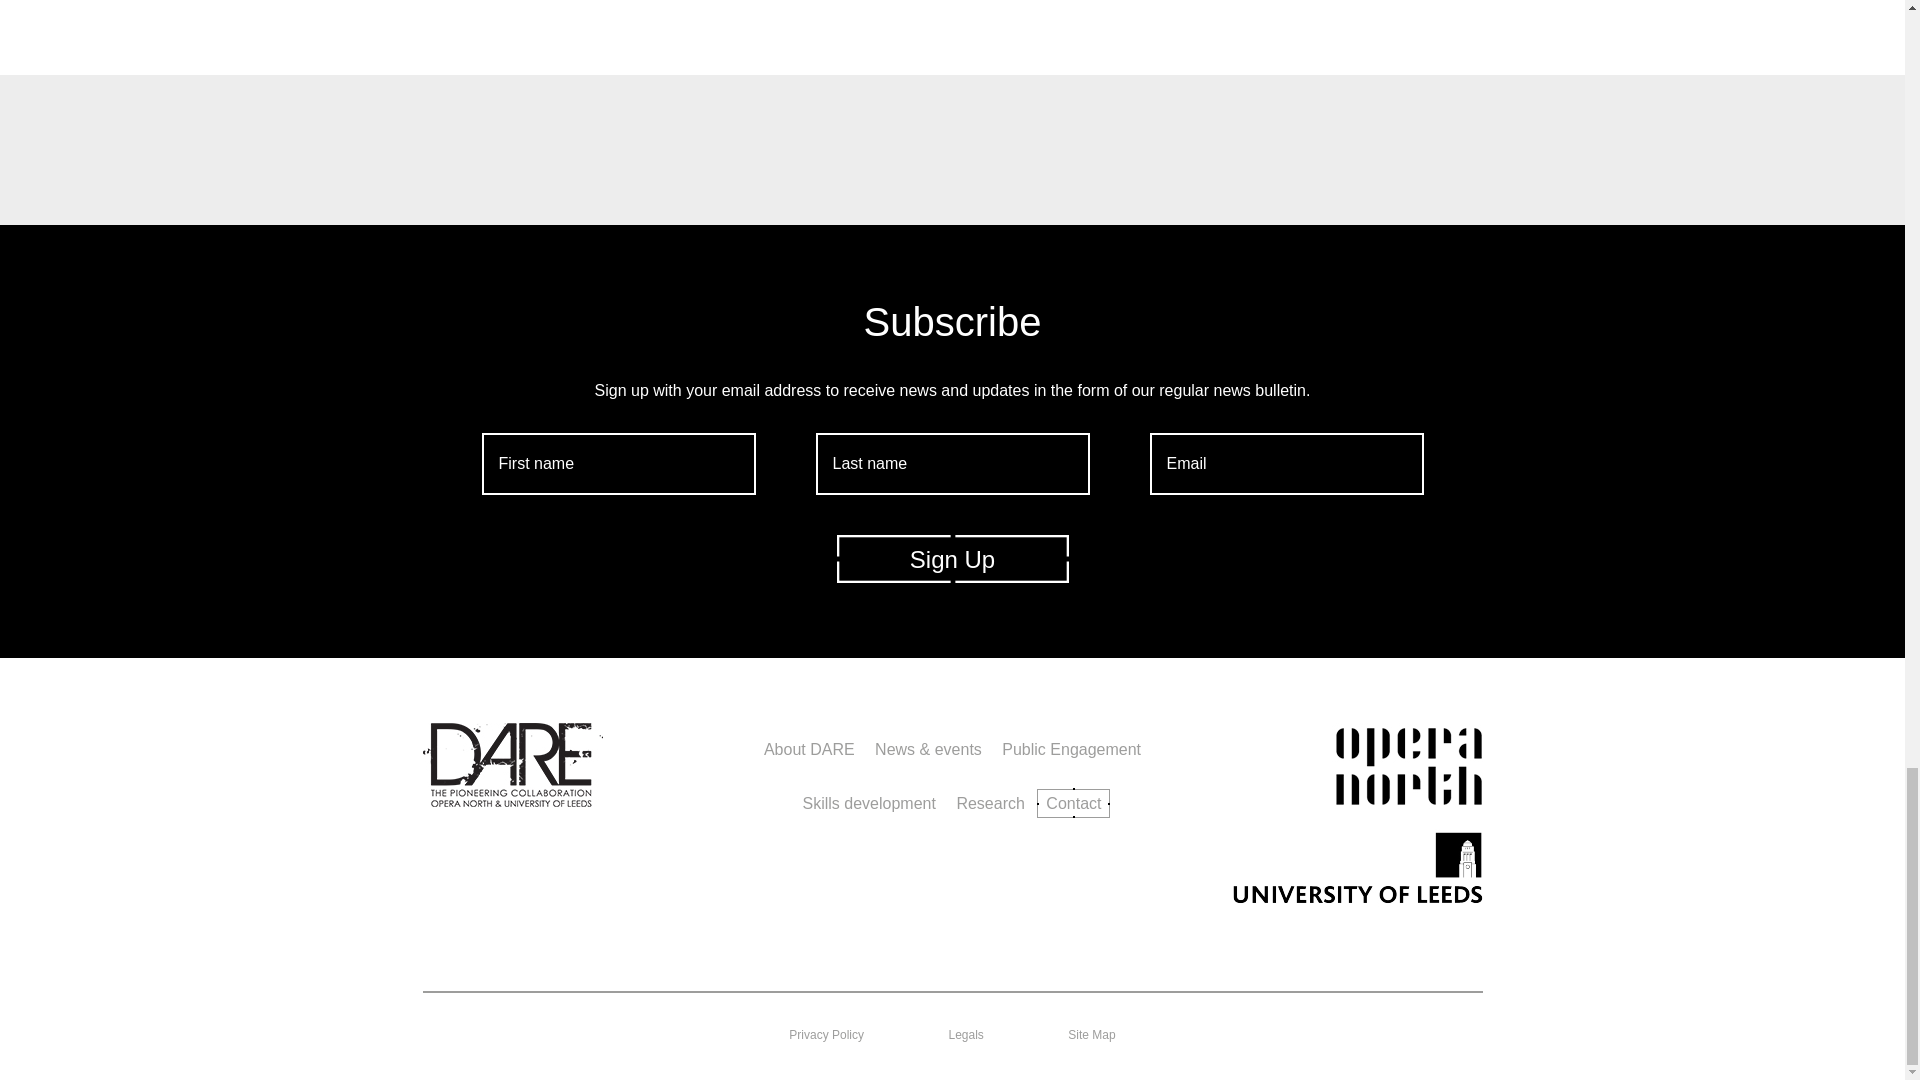 The image size is (1920, 1080). Describe the element at coordinates (826, 1035) in the screenshot. I see `Privacy Policy` at that location.